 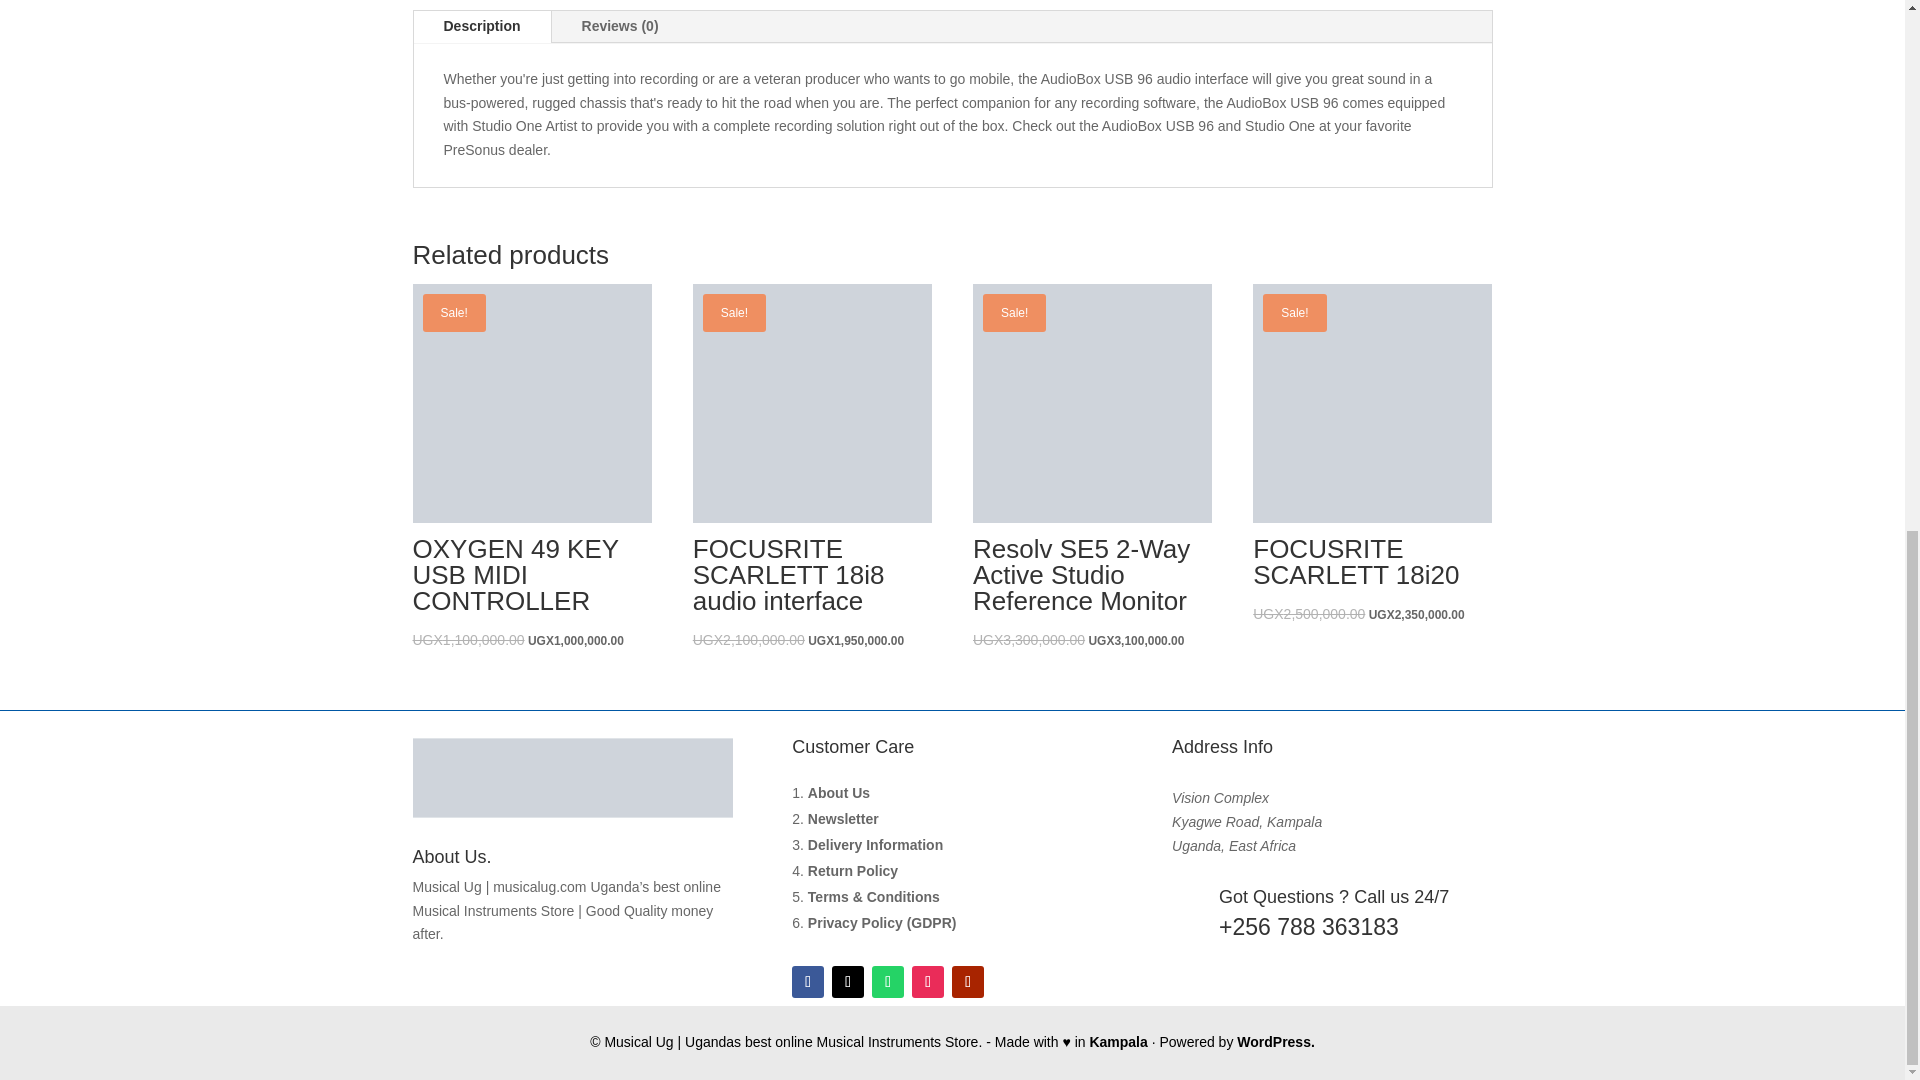 What do you see at coordinates (572, 777) in the screenshot?
I see `LOGO 1 new` at bounding box center [572, 777].